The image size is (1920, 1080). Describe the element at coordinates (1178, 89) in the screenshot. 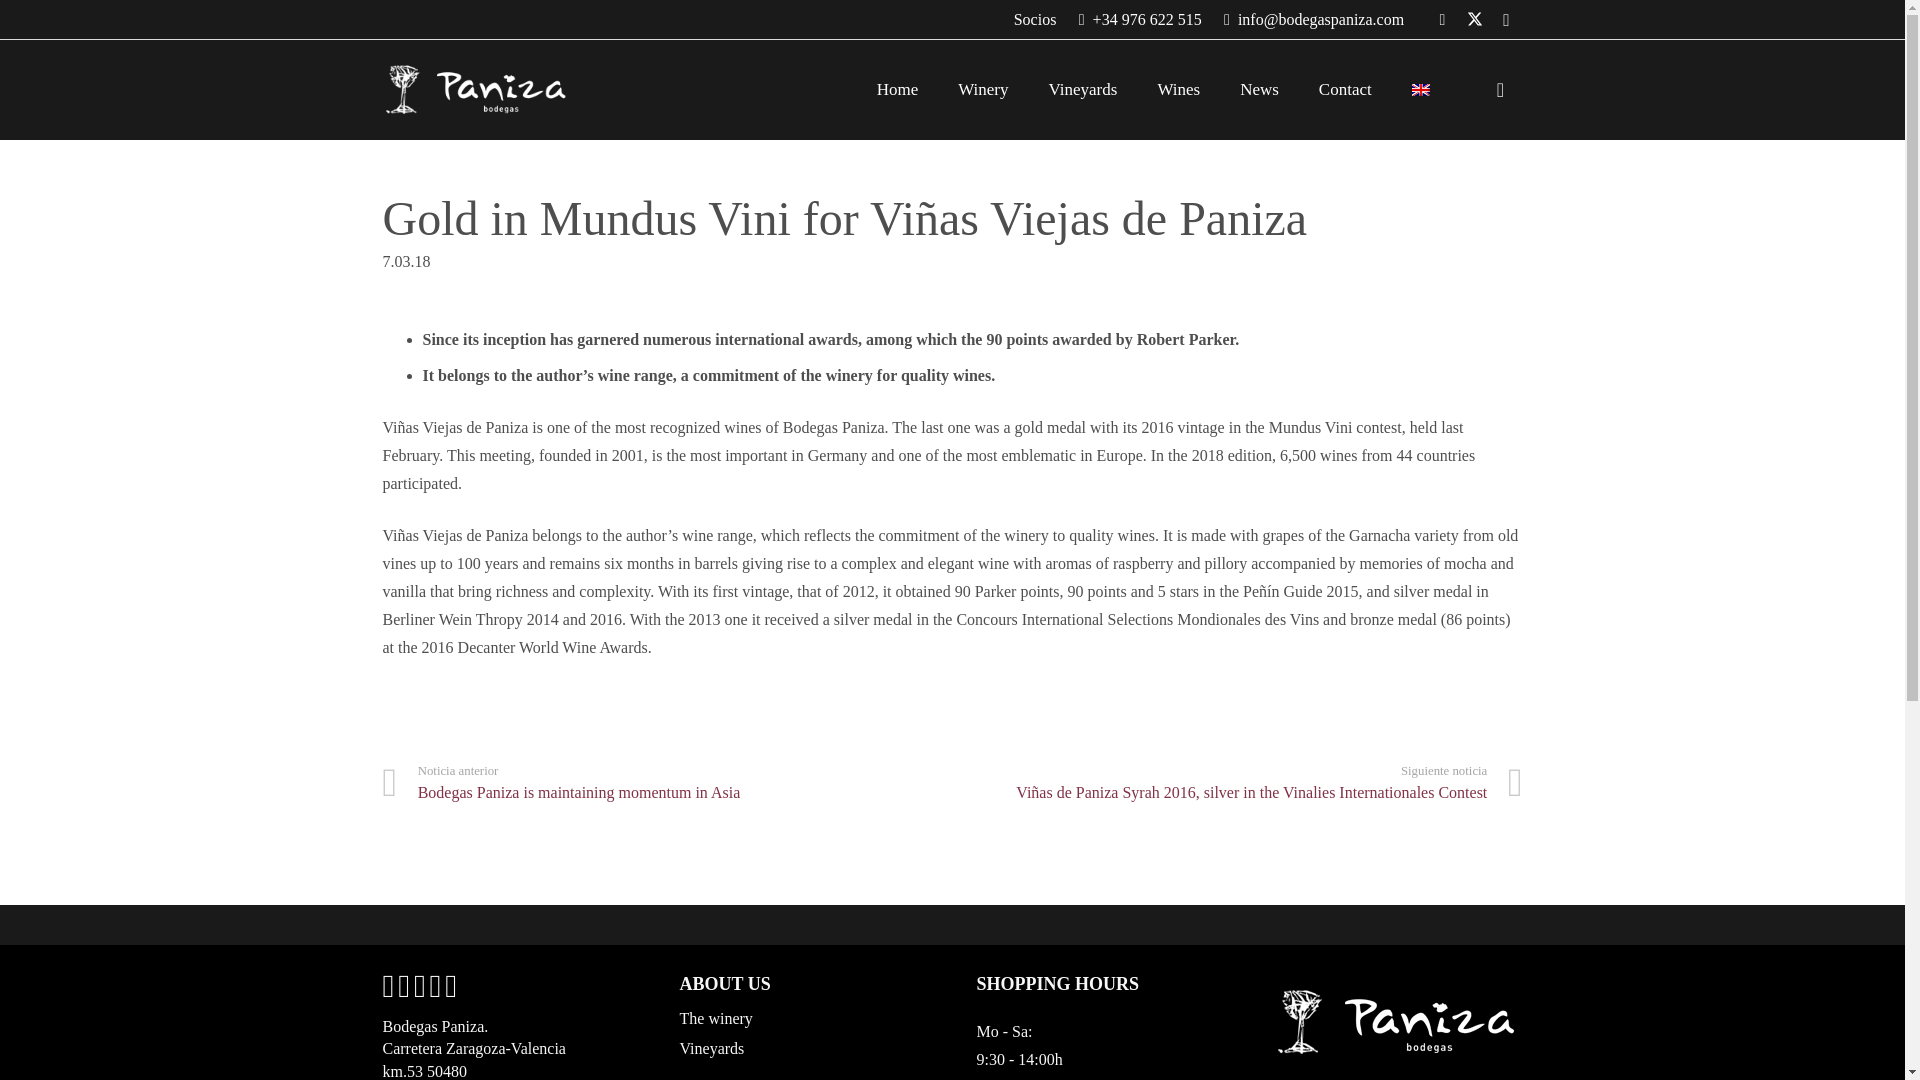

I see `Wines` at that location.